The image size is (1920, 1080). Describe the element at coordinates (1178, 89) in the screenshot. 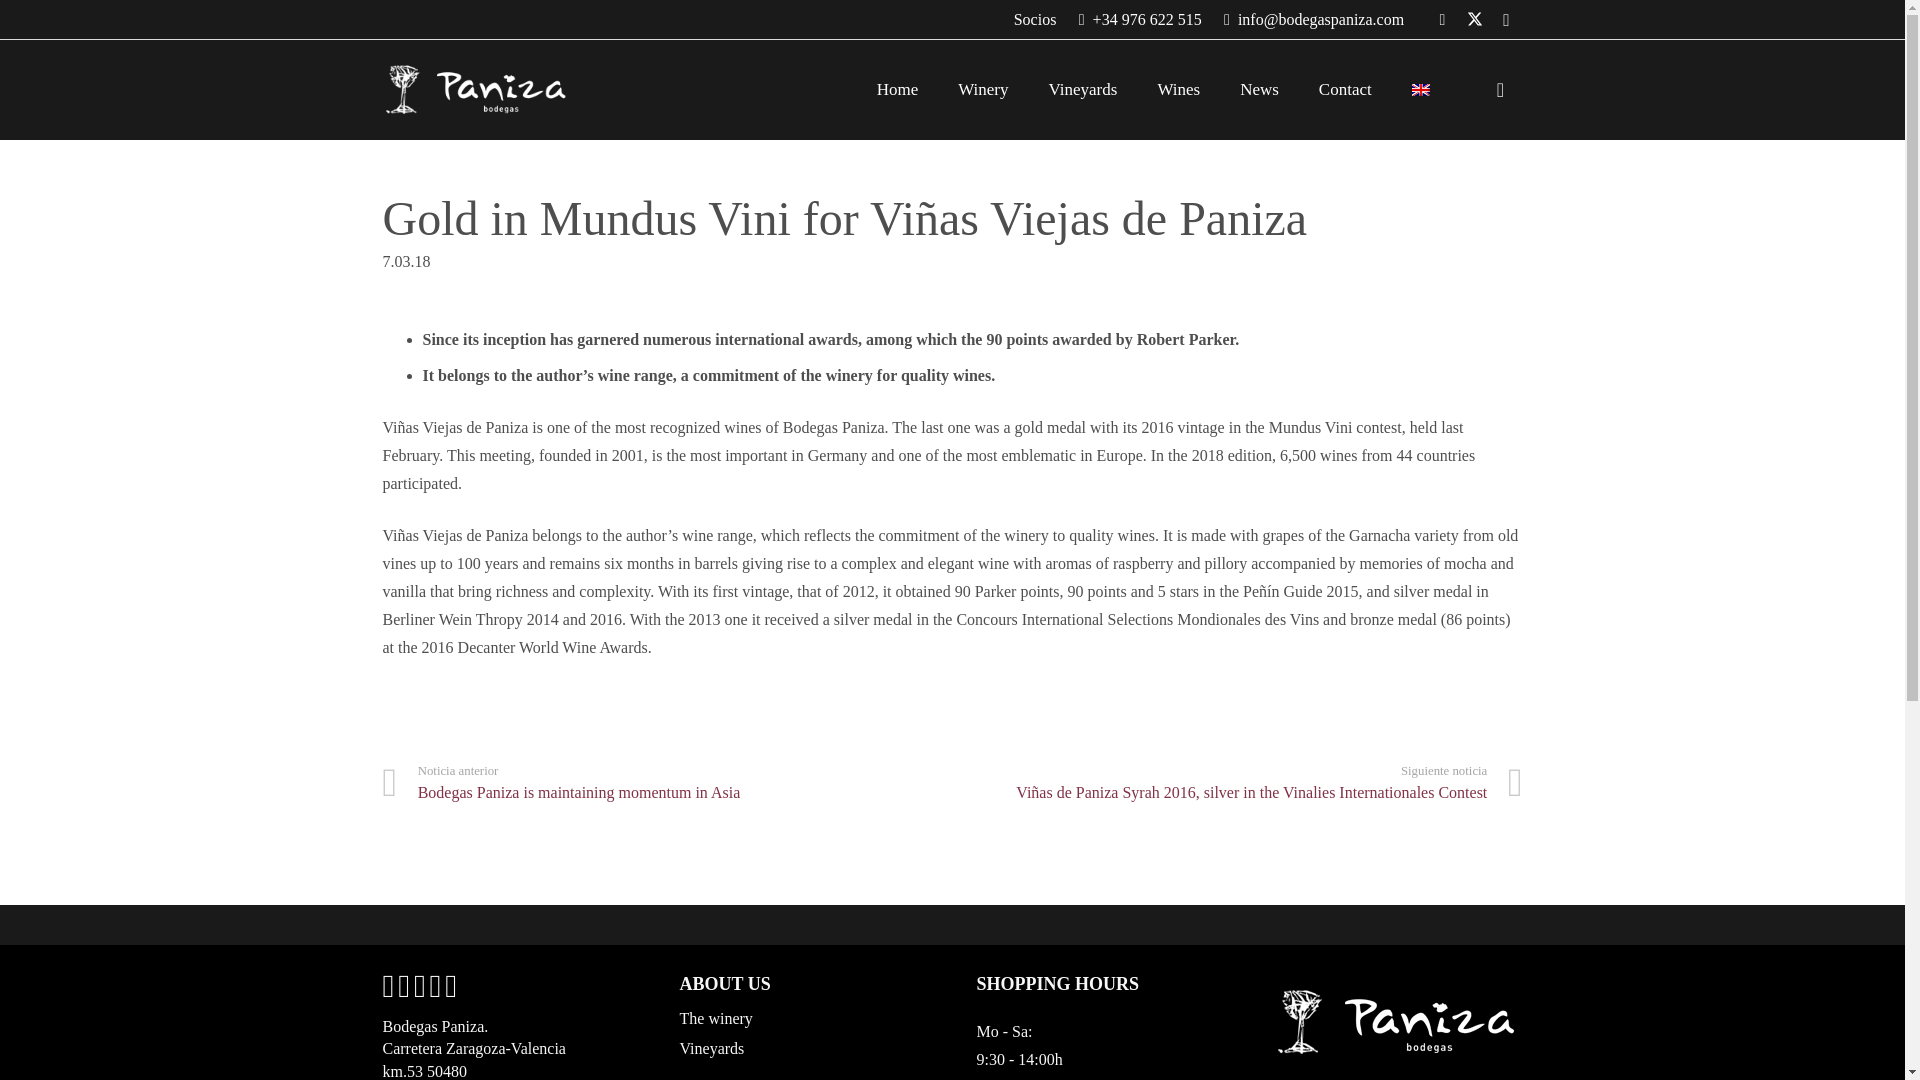

I see `Wines` at that location.